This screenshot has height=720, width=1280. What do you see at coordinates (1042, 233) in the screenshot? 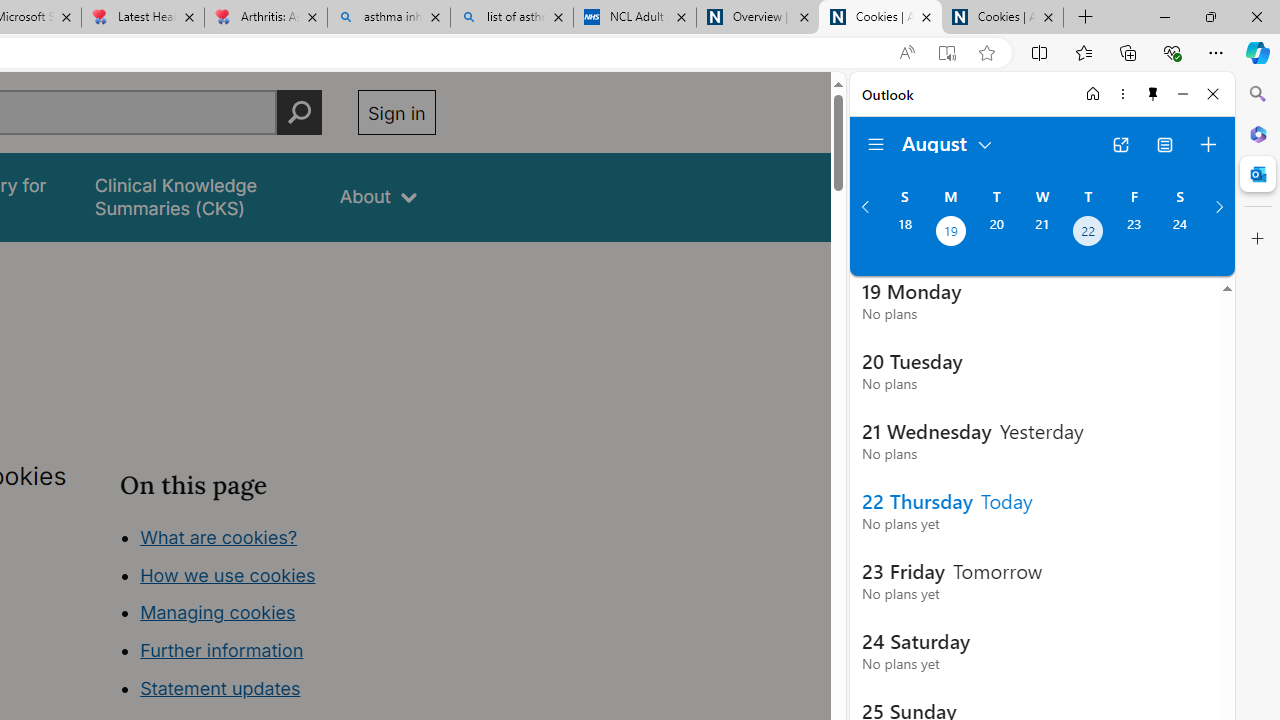
I see `Wednesday, August 21, 2024. ` at bounding box center [1042, 233].